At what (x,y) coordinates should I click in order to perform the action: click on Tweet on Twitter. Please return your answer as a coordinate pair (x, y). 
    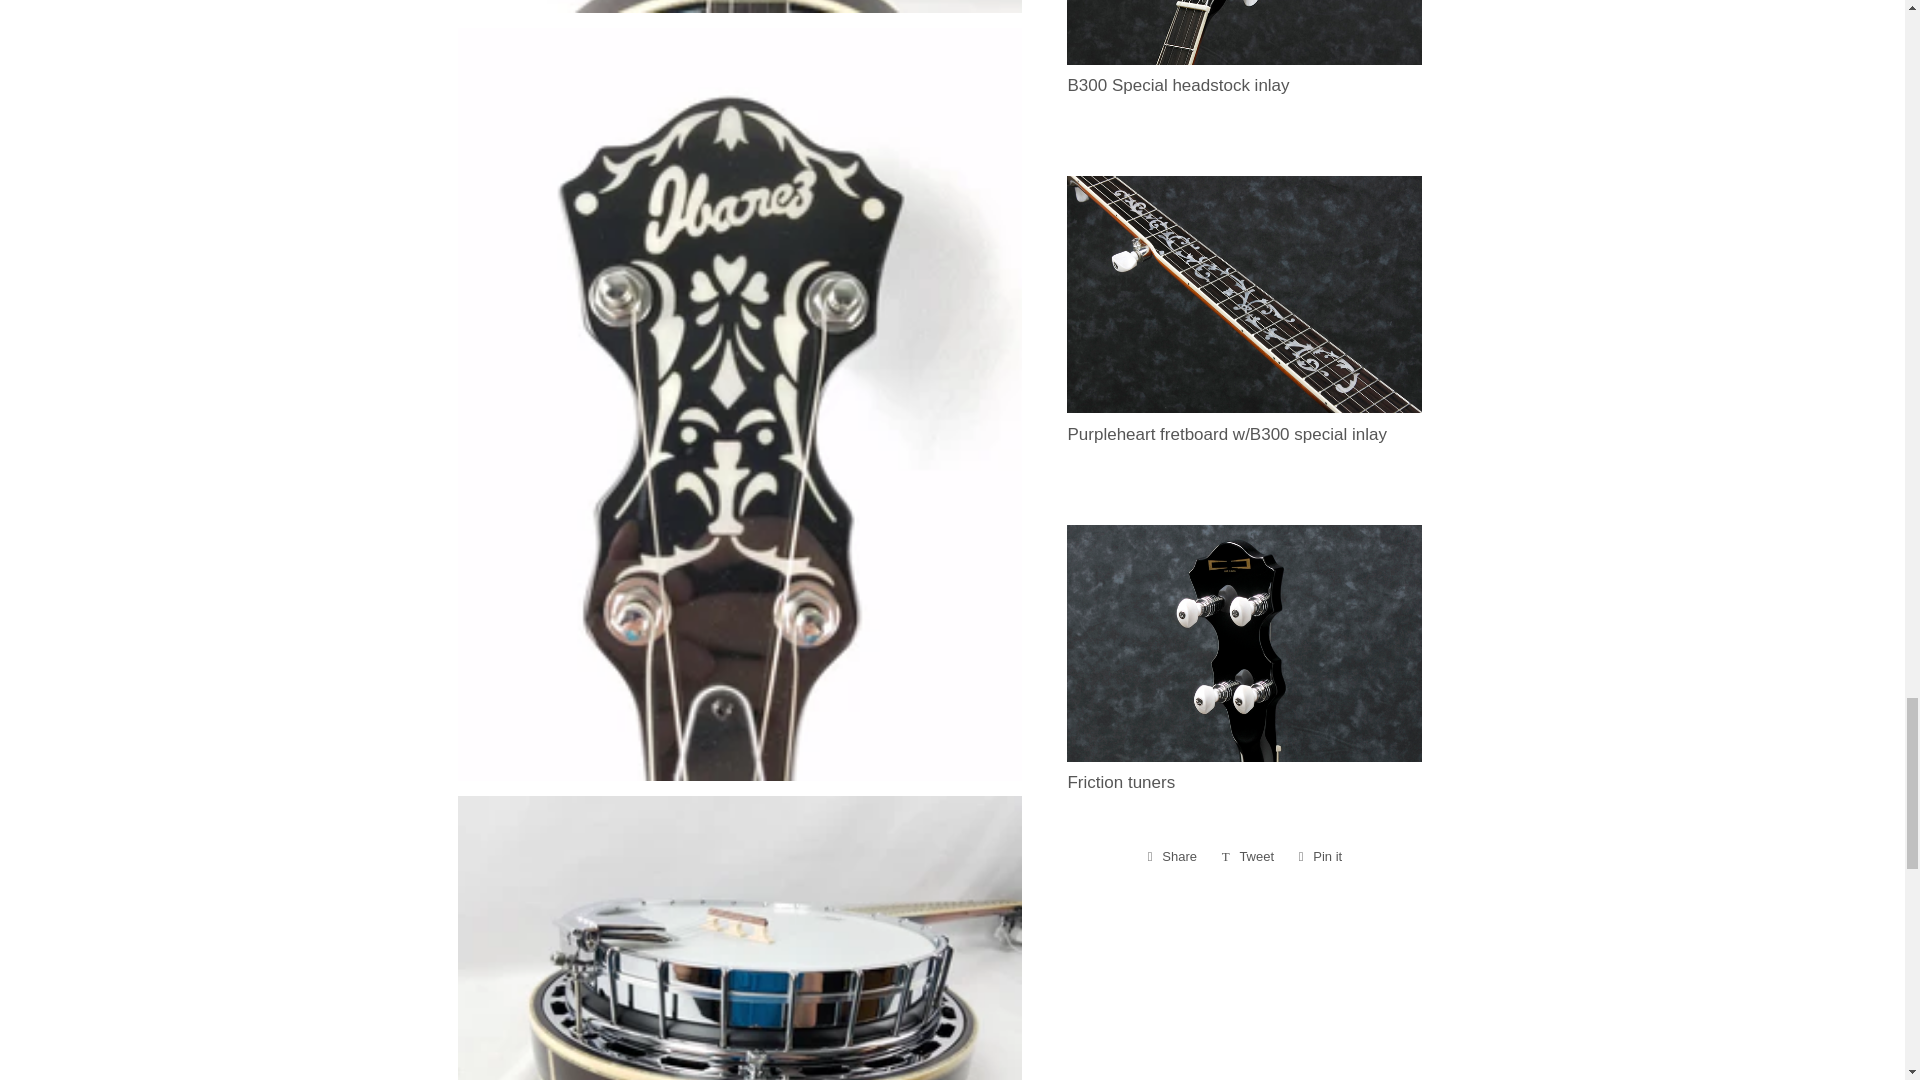
    Looking at the image, I should click on (1248, 856).